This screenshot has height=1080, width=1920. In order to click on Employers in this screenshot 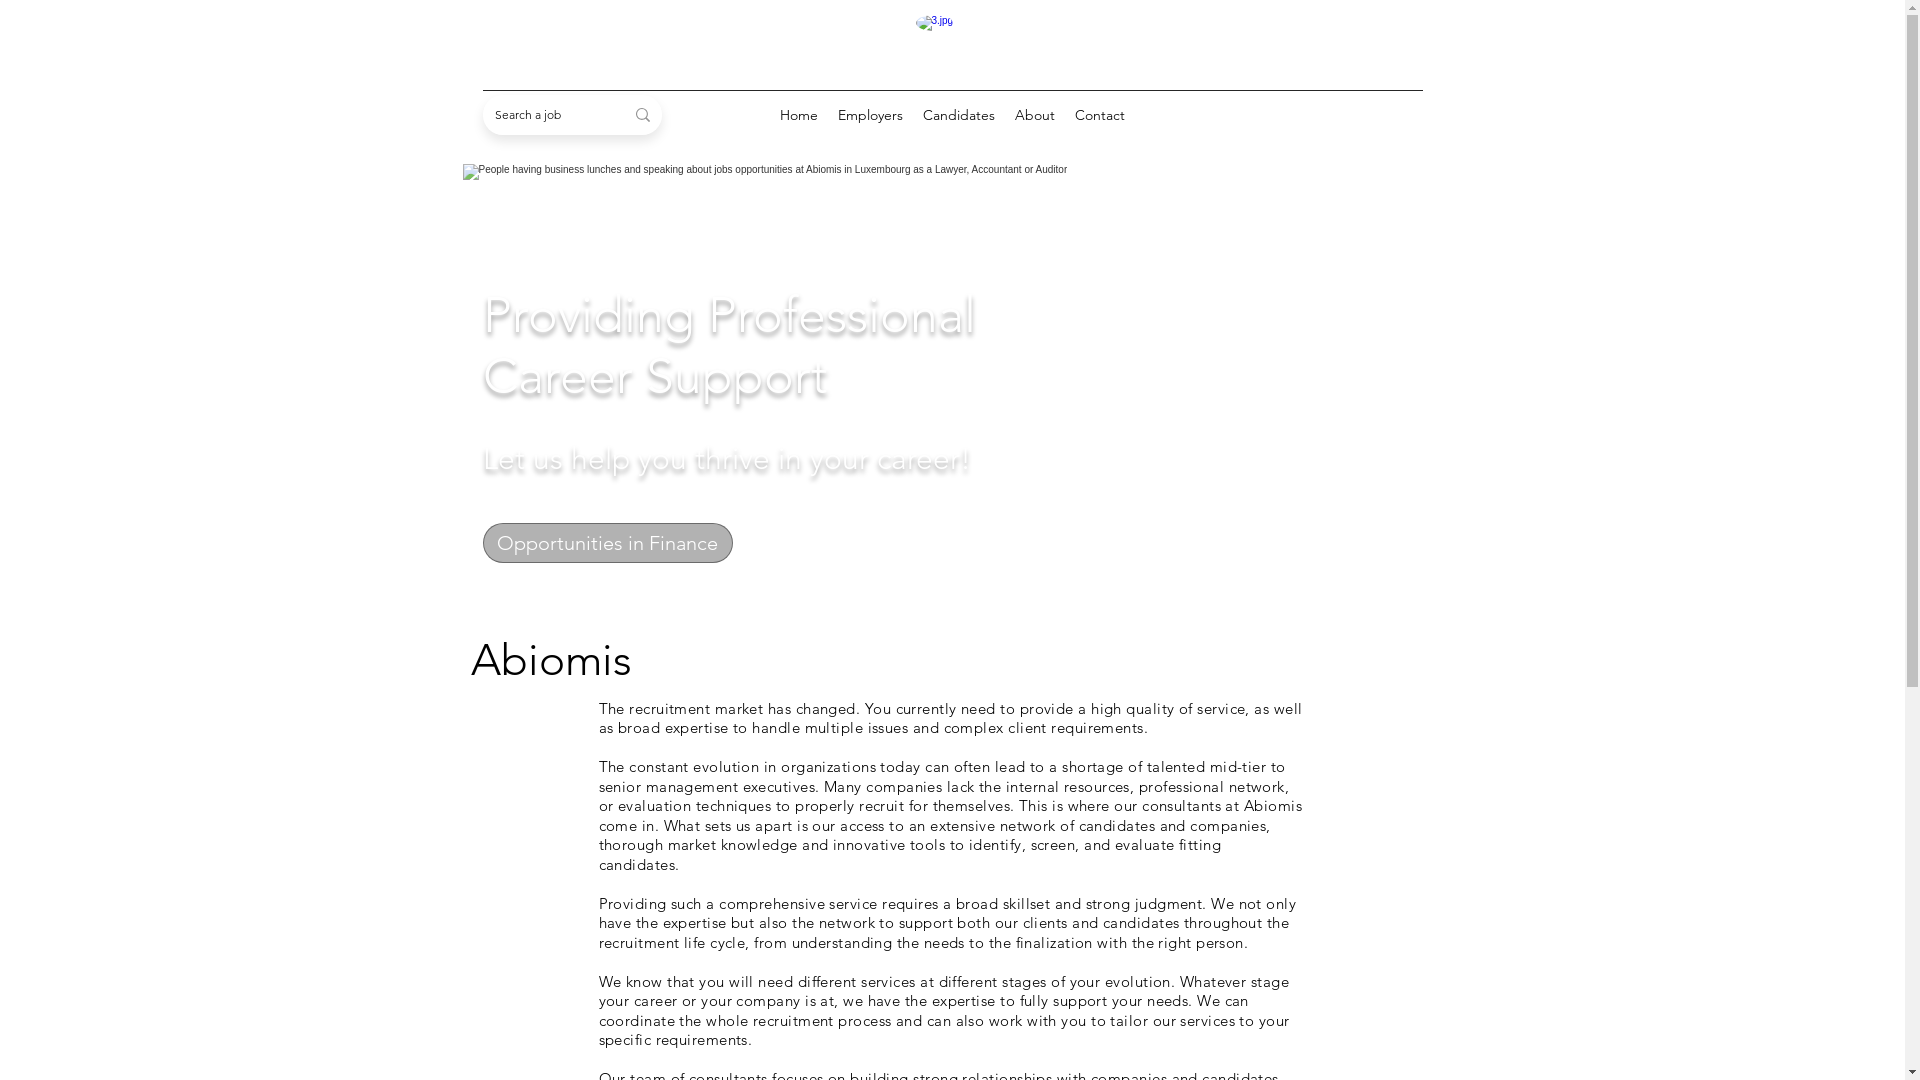, I will do `click(870, 115)`.